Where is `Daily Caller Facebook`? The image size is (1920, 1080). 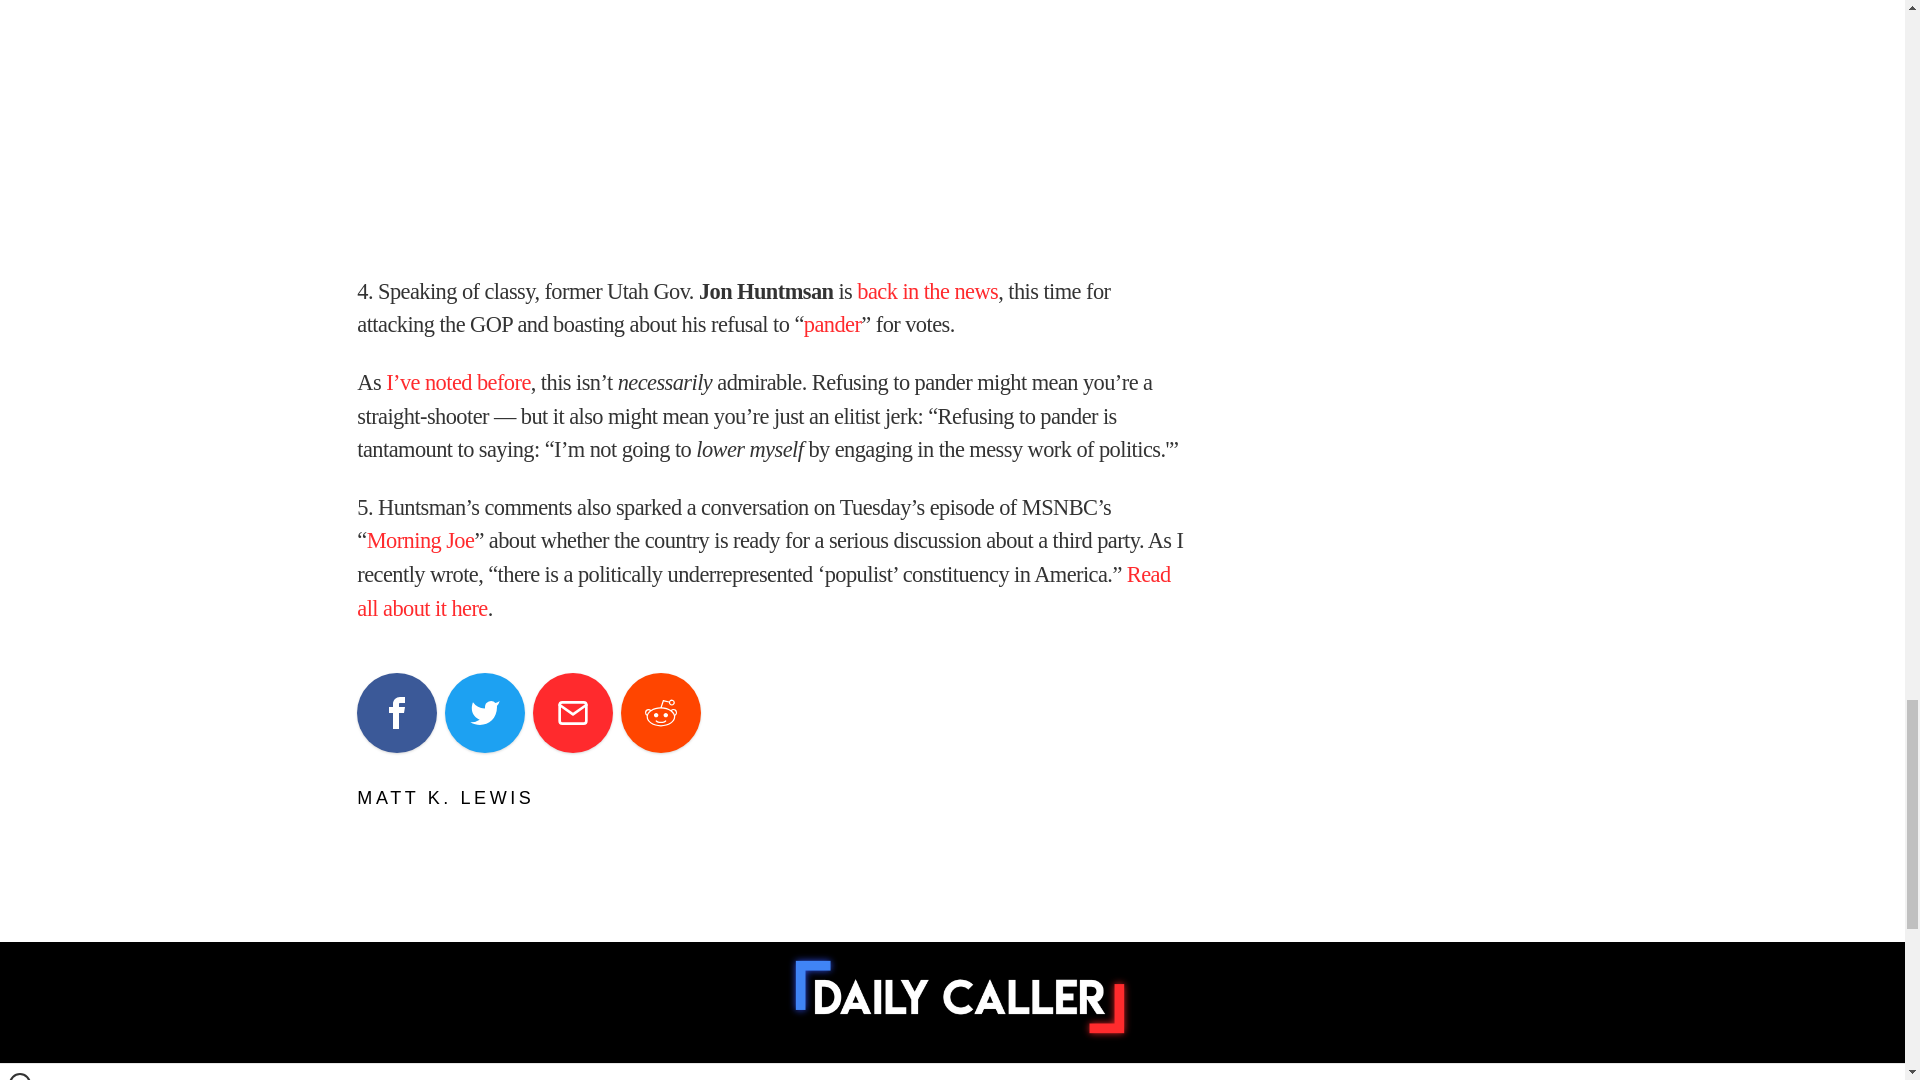 Daily Caller Facebook is located at coordinates (836, 1074).